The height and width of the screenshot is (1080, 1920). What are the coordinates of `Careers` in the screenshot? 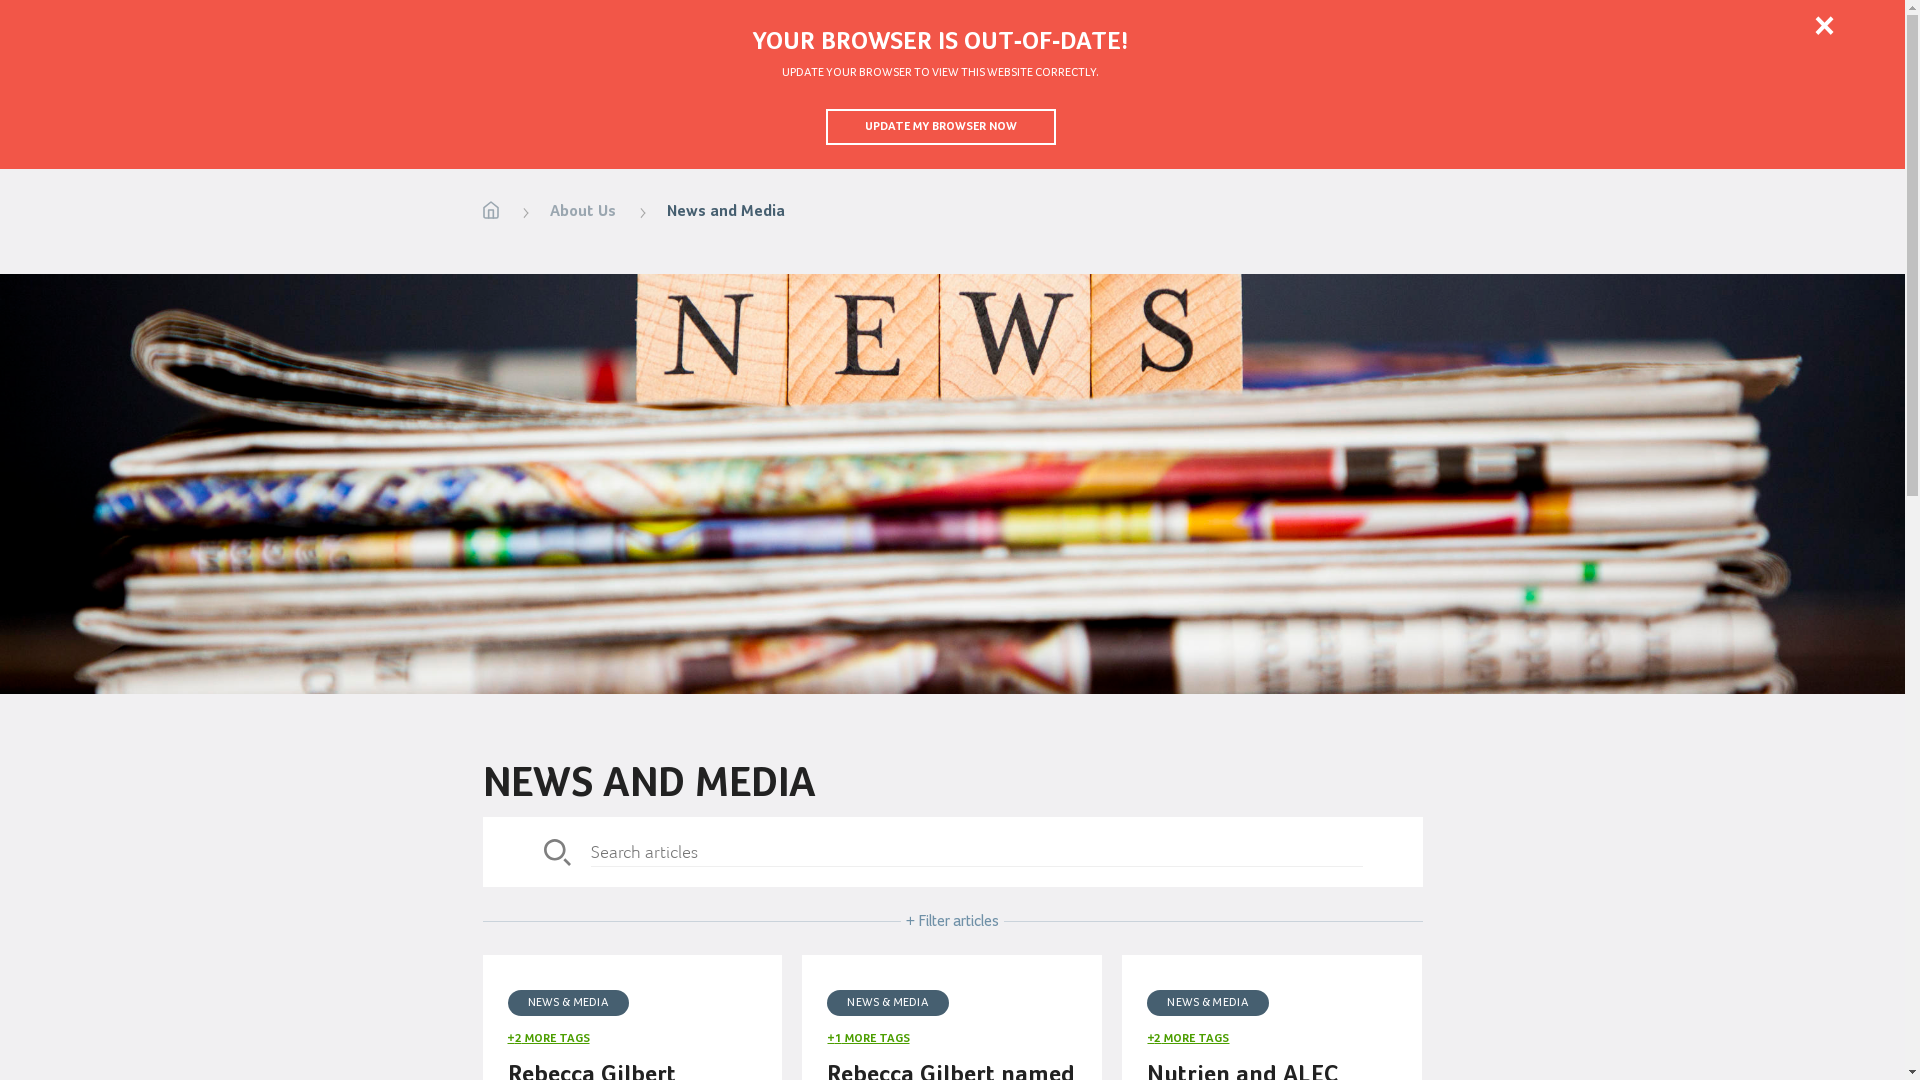 It's located at (1562, 25).